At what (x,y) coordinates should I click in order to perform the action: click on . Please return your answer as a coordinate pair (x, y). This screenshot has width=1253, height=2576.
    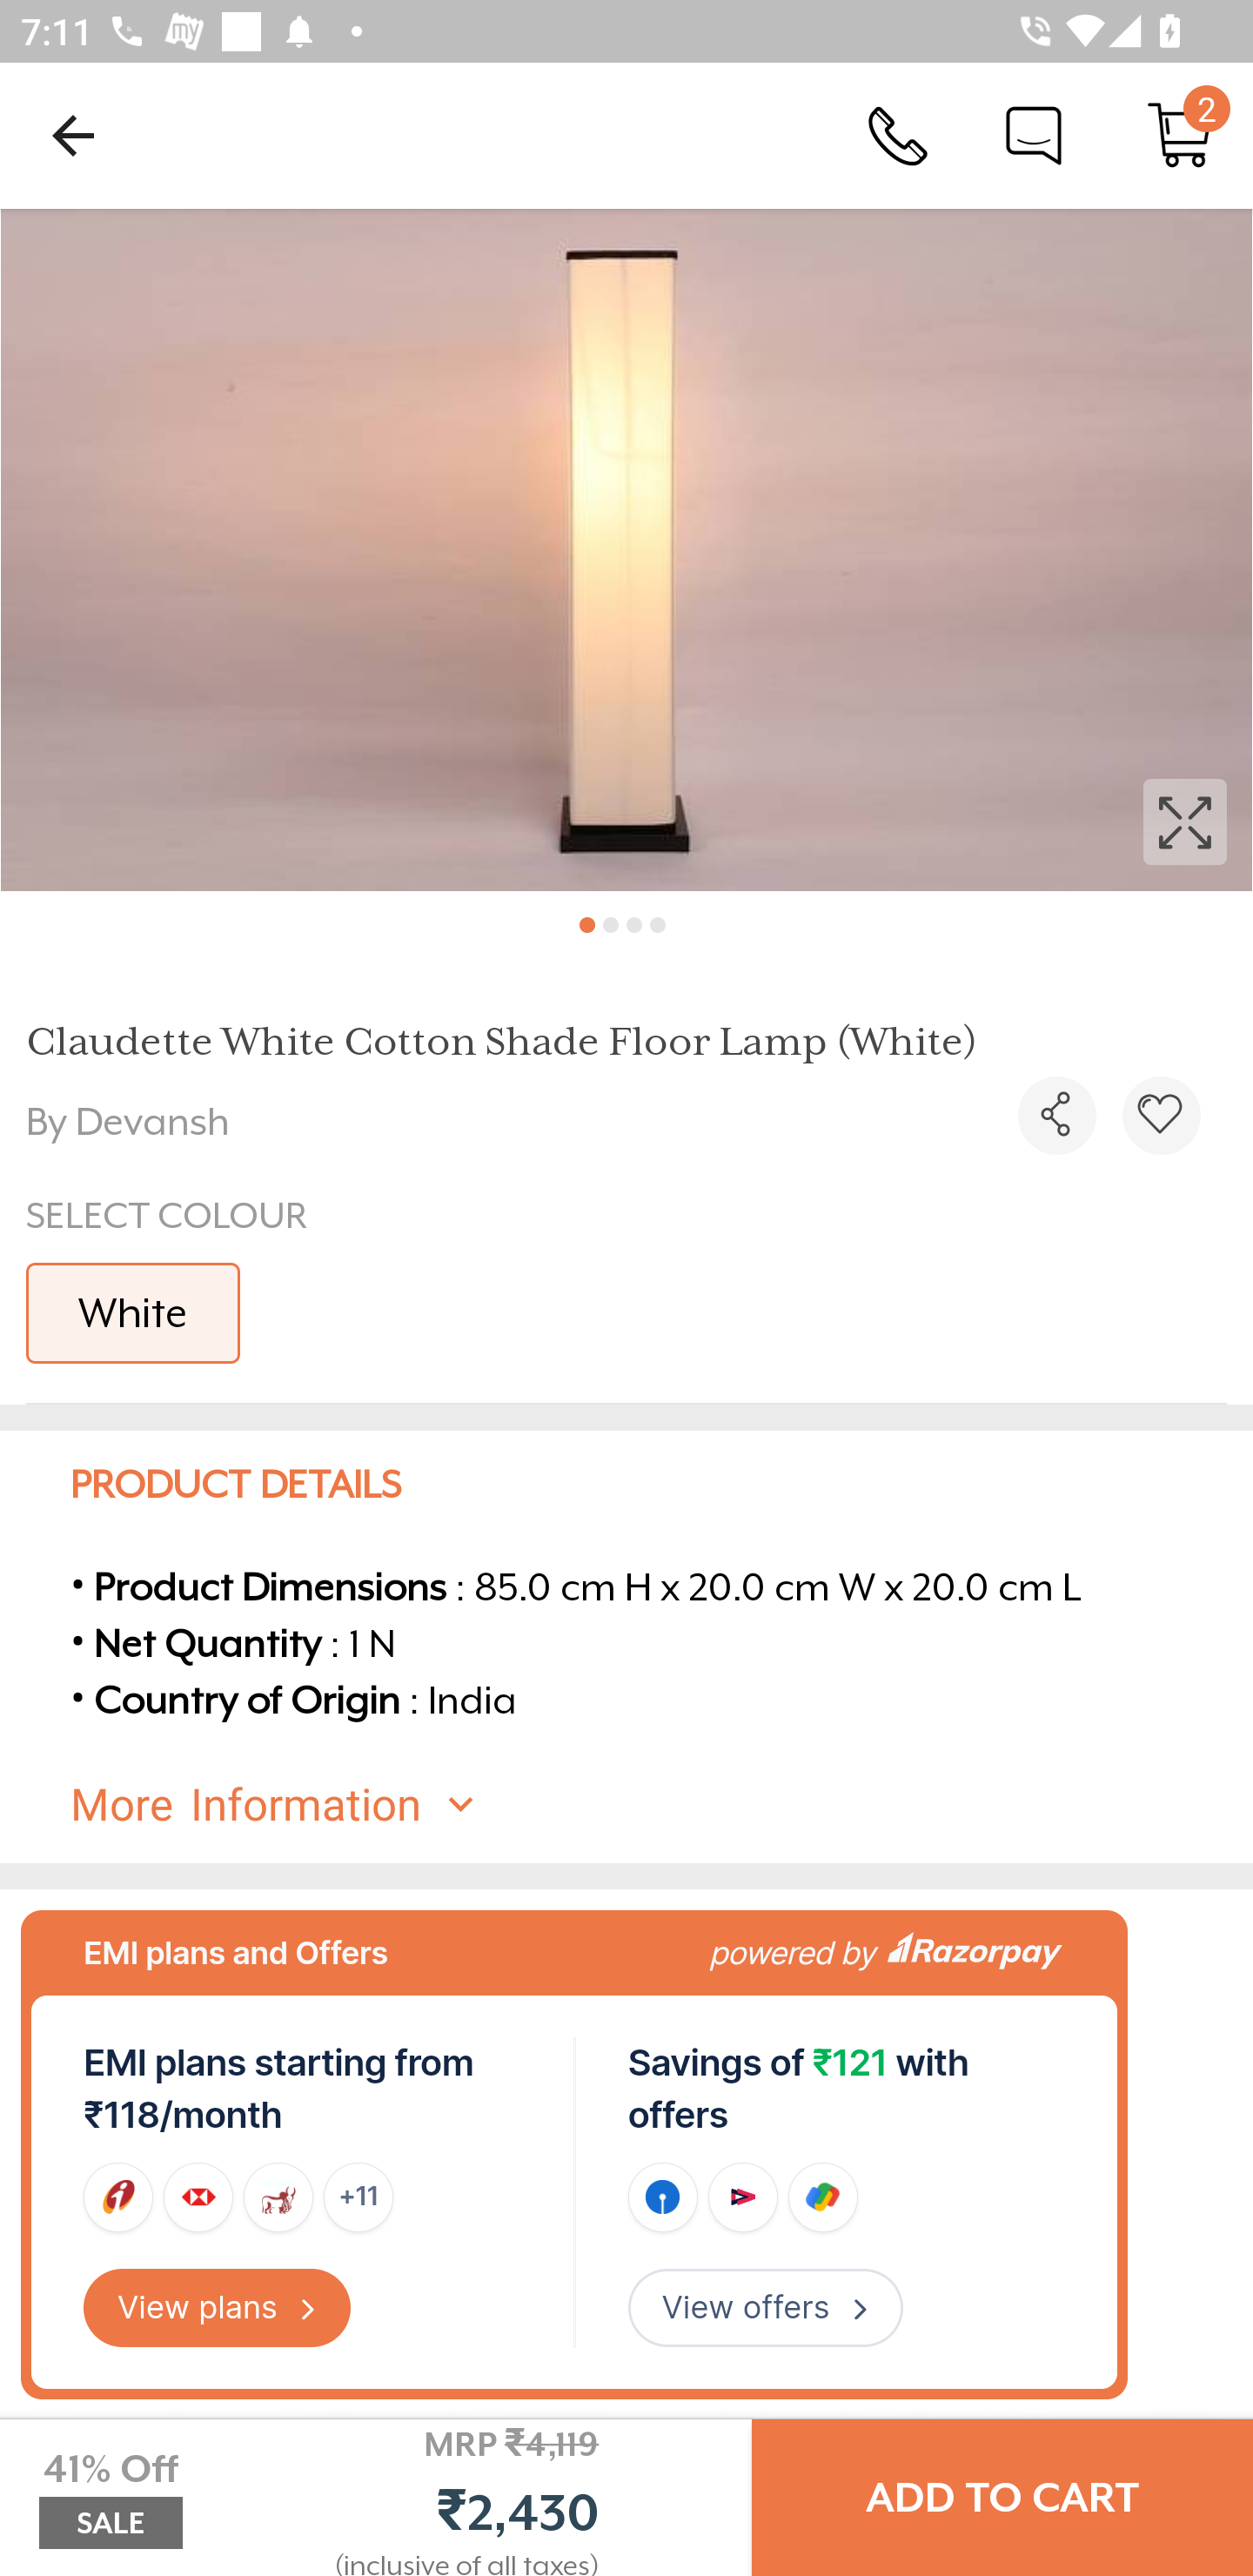
    Looking at the image, I should click on (1056, 1116).